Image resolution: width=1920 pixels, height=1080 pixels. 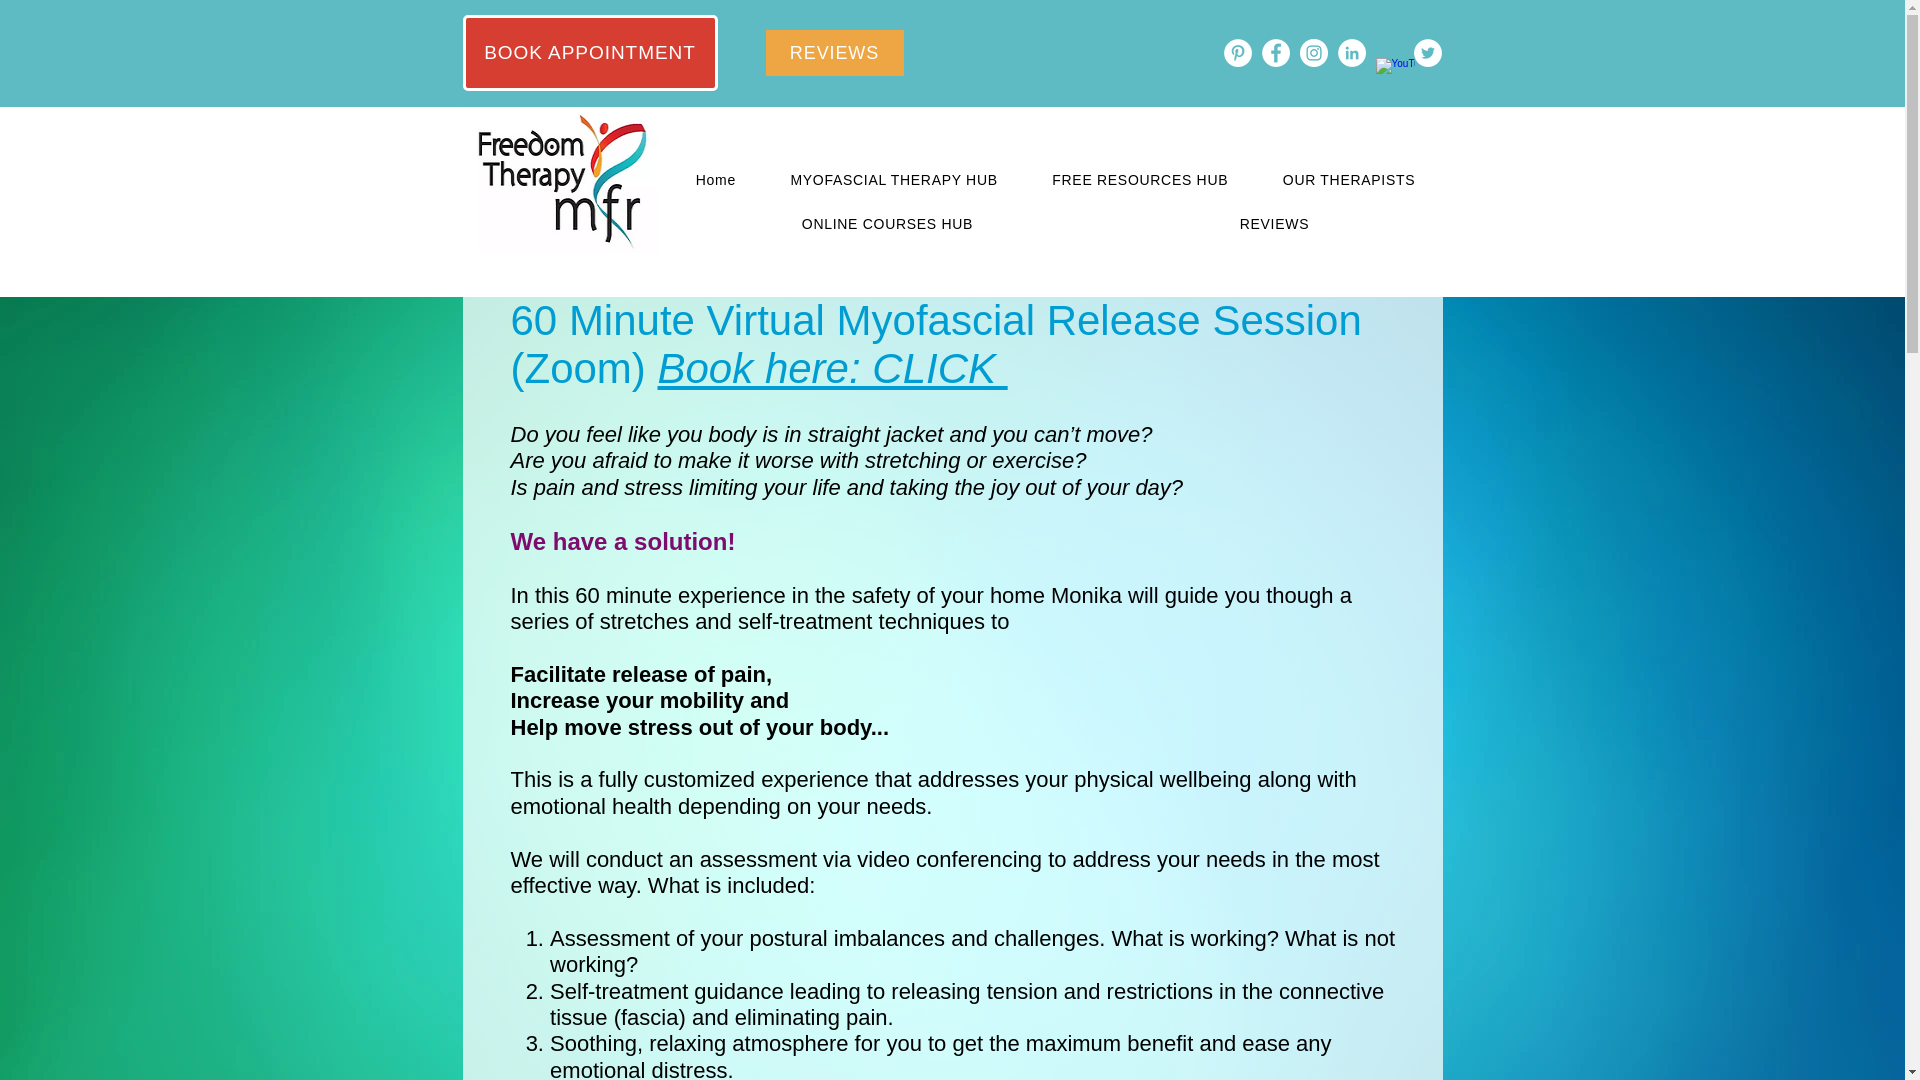 What do you see at coordinates (589, 52) in the screenshot?
I see `BOOK APPOINTMENT` at bounding box center [589, 52].